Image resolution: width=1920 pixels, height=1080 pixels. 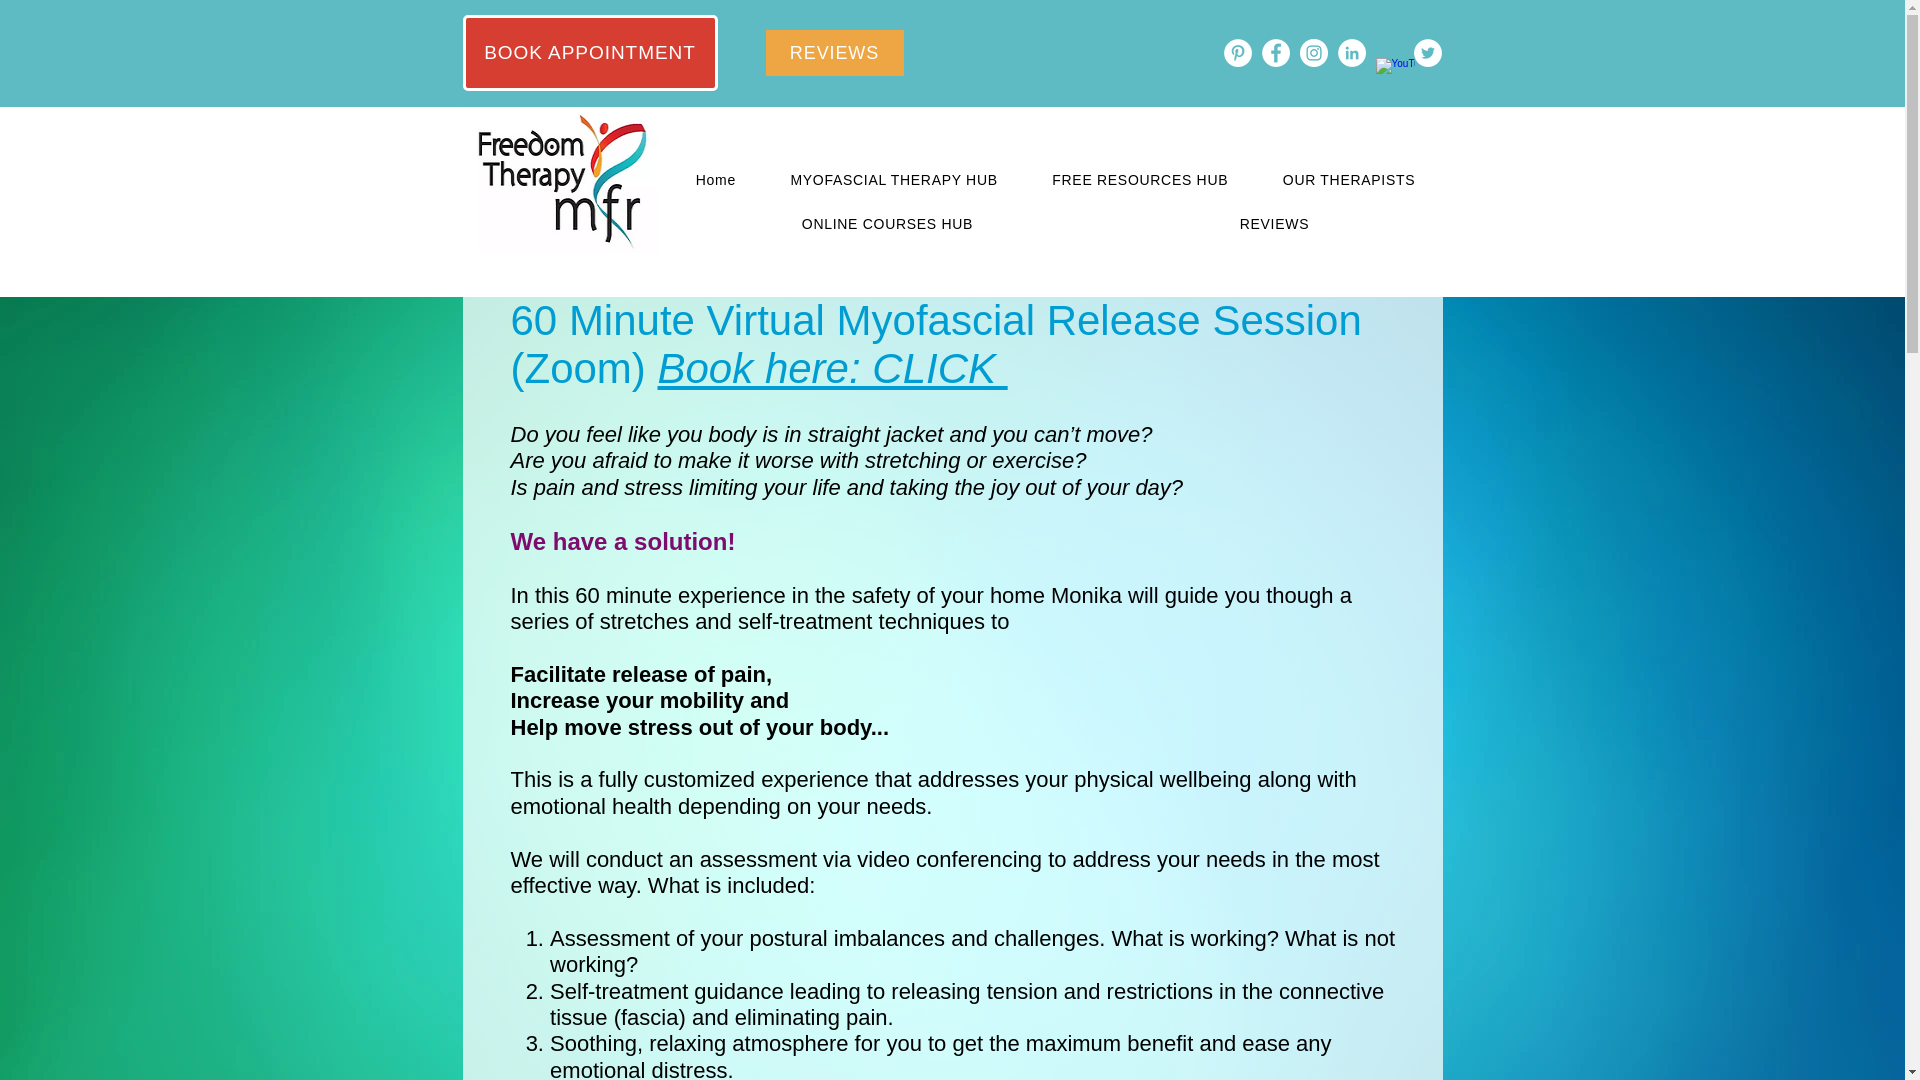 What do you see at coordinates (589, 52) in the screenshot?
I see `BOOK APPOINTMENT` at bounding box center [589, 52].